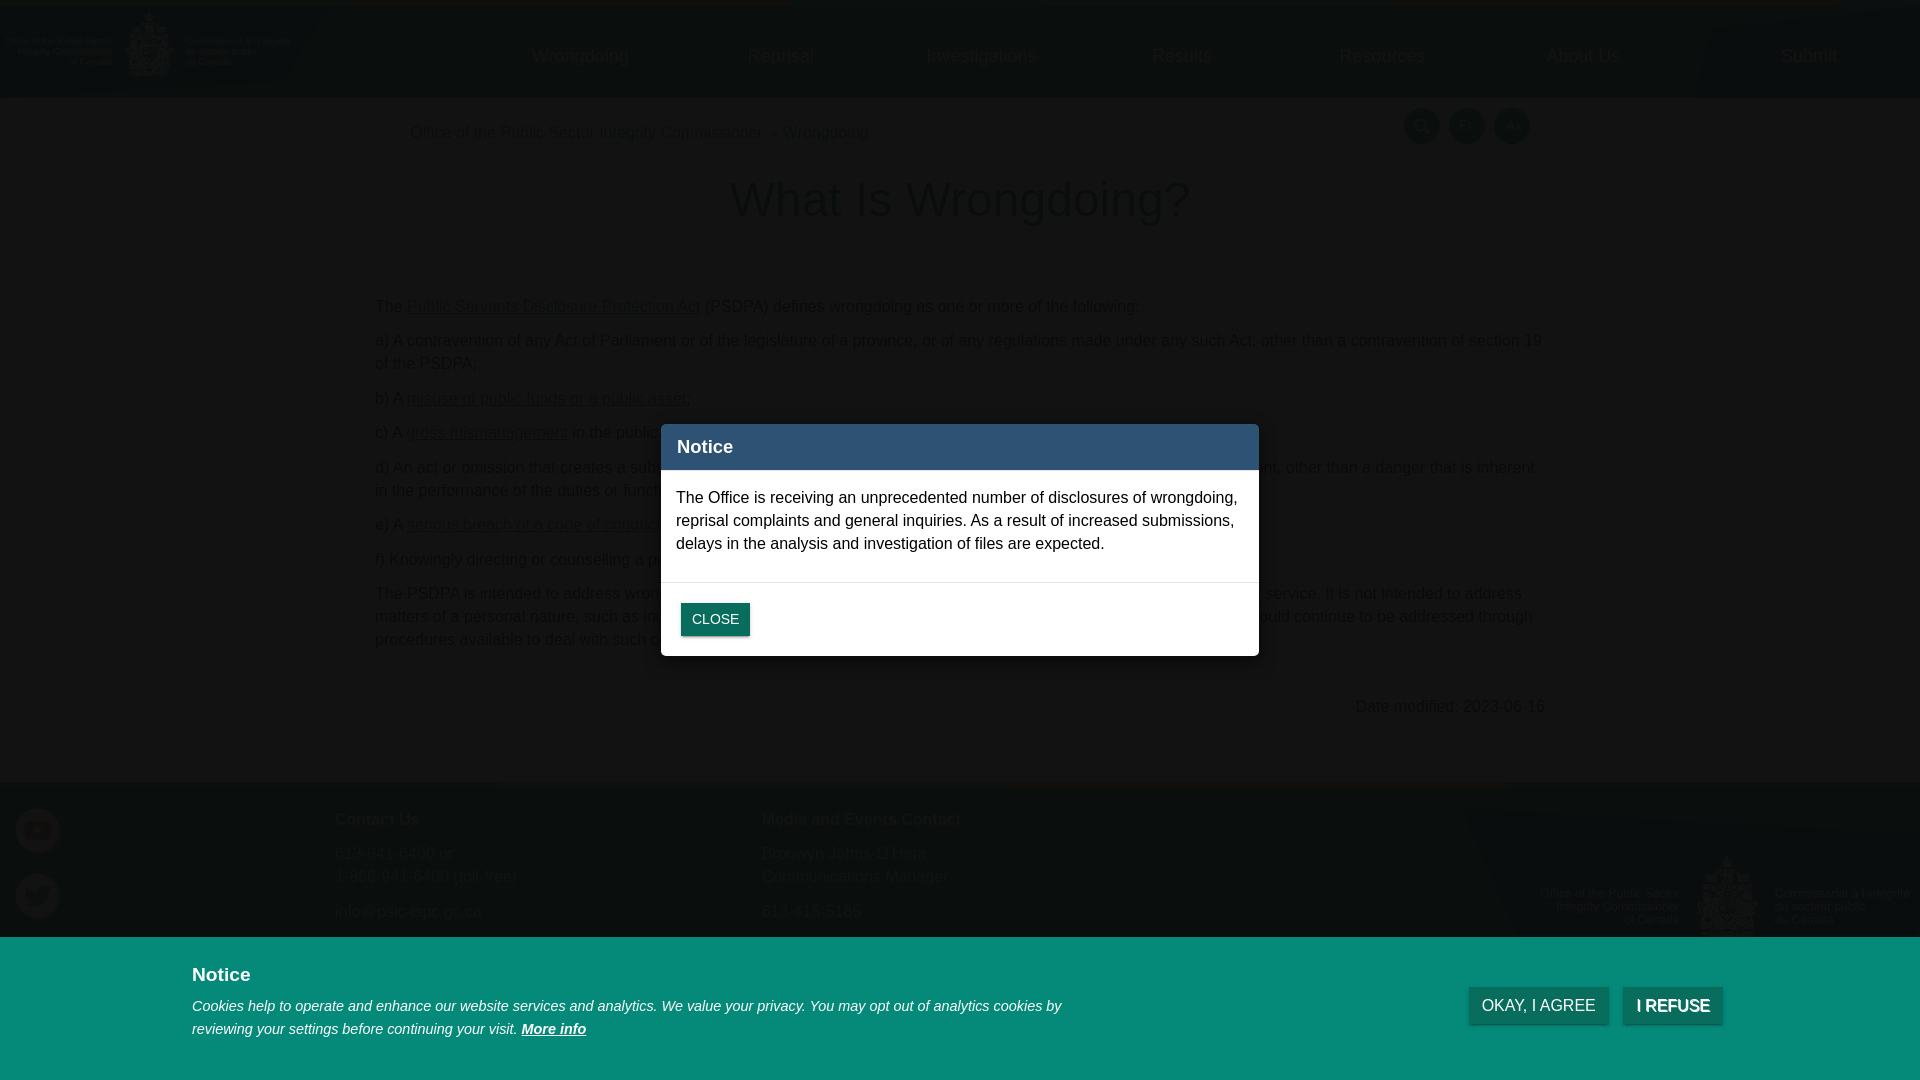 The image size is (1920, 1080). What do you see at coordinates (982, 62) in the screenshot?
I see `Investigations` at bounding box center [982, 62].